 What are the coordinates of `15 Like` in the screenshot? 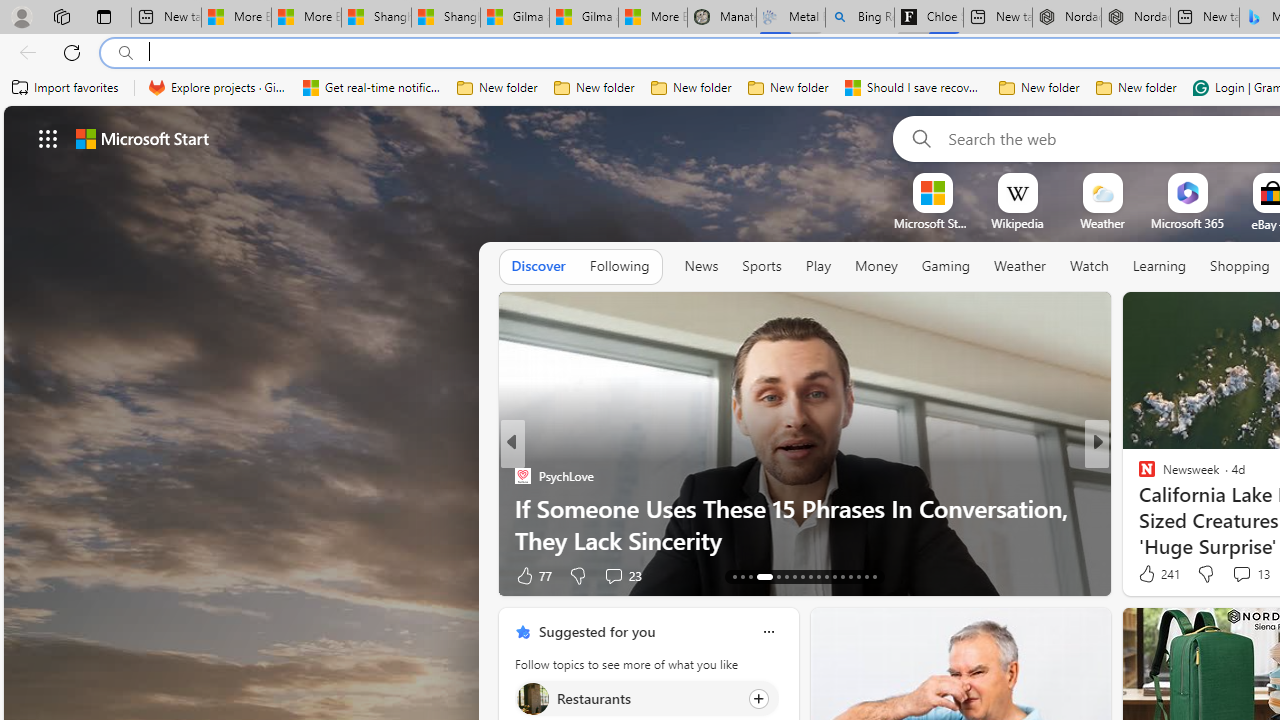 It's located at (1149, 574).